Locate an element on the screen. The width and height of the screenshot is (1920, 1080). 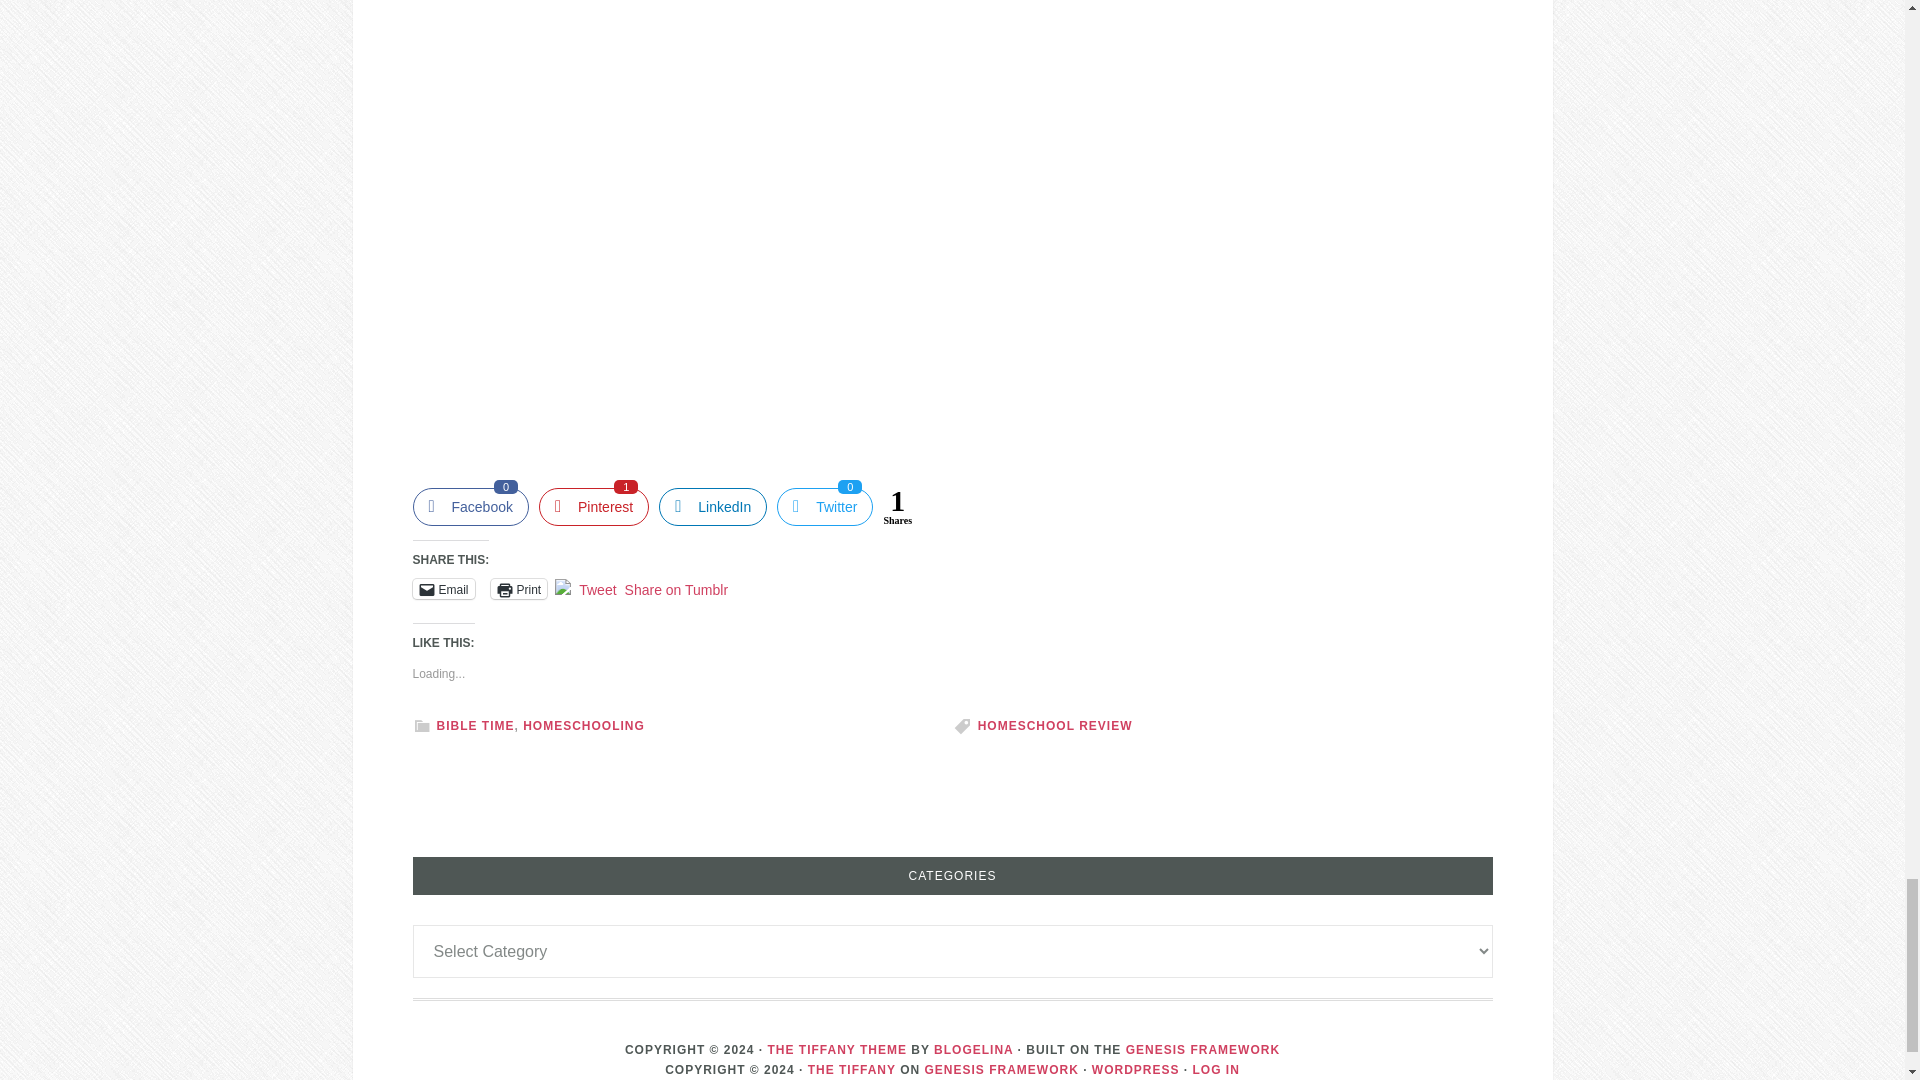
LOG IN is located at coordinates (474, 726).